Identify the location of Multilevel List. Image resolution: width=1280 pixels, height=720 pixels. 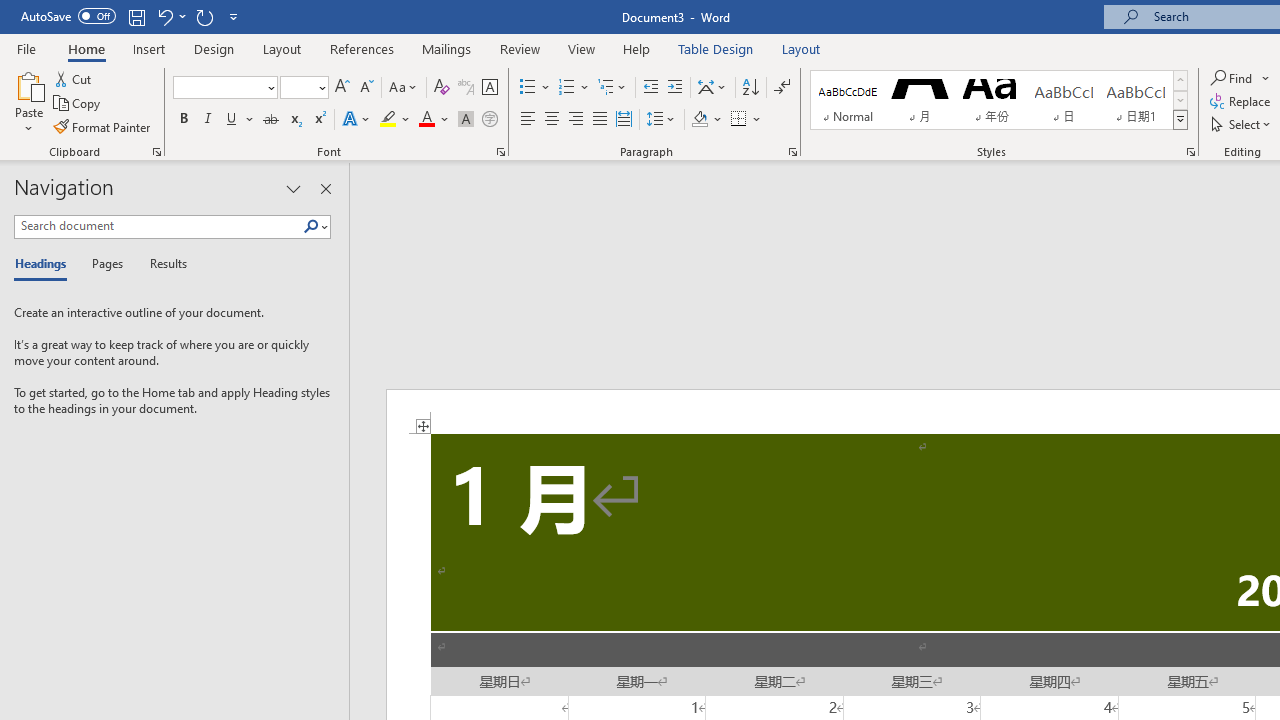
(613, 88).